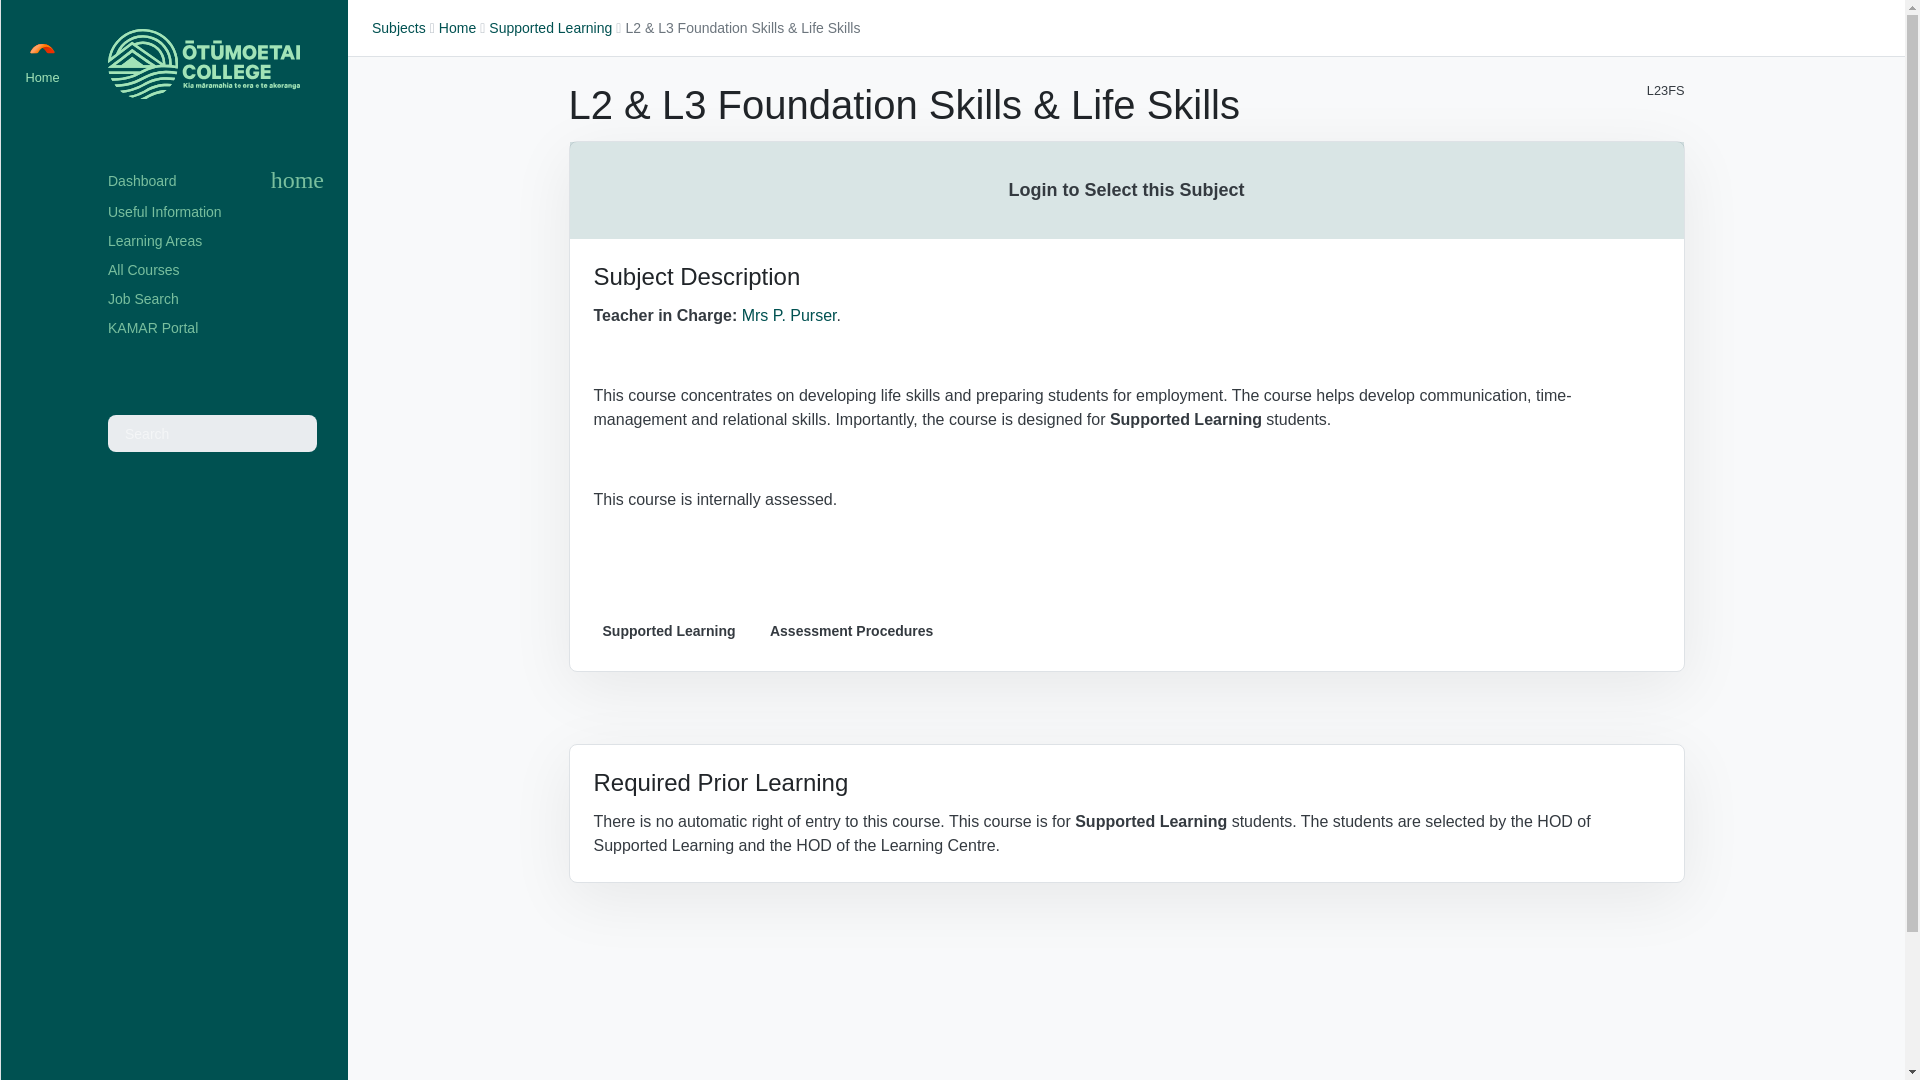  I want to click on Mrs P. Purser, so click(789, 315).